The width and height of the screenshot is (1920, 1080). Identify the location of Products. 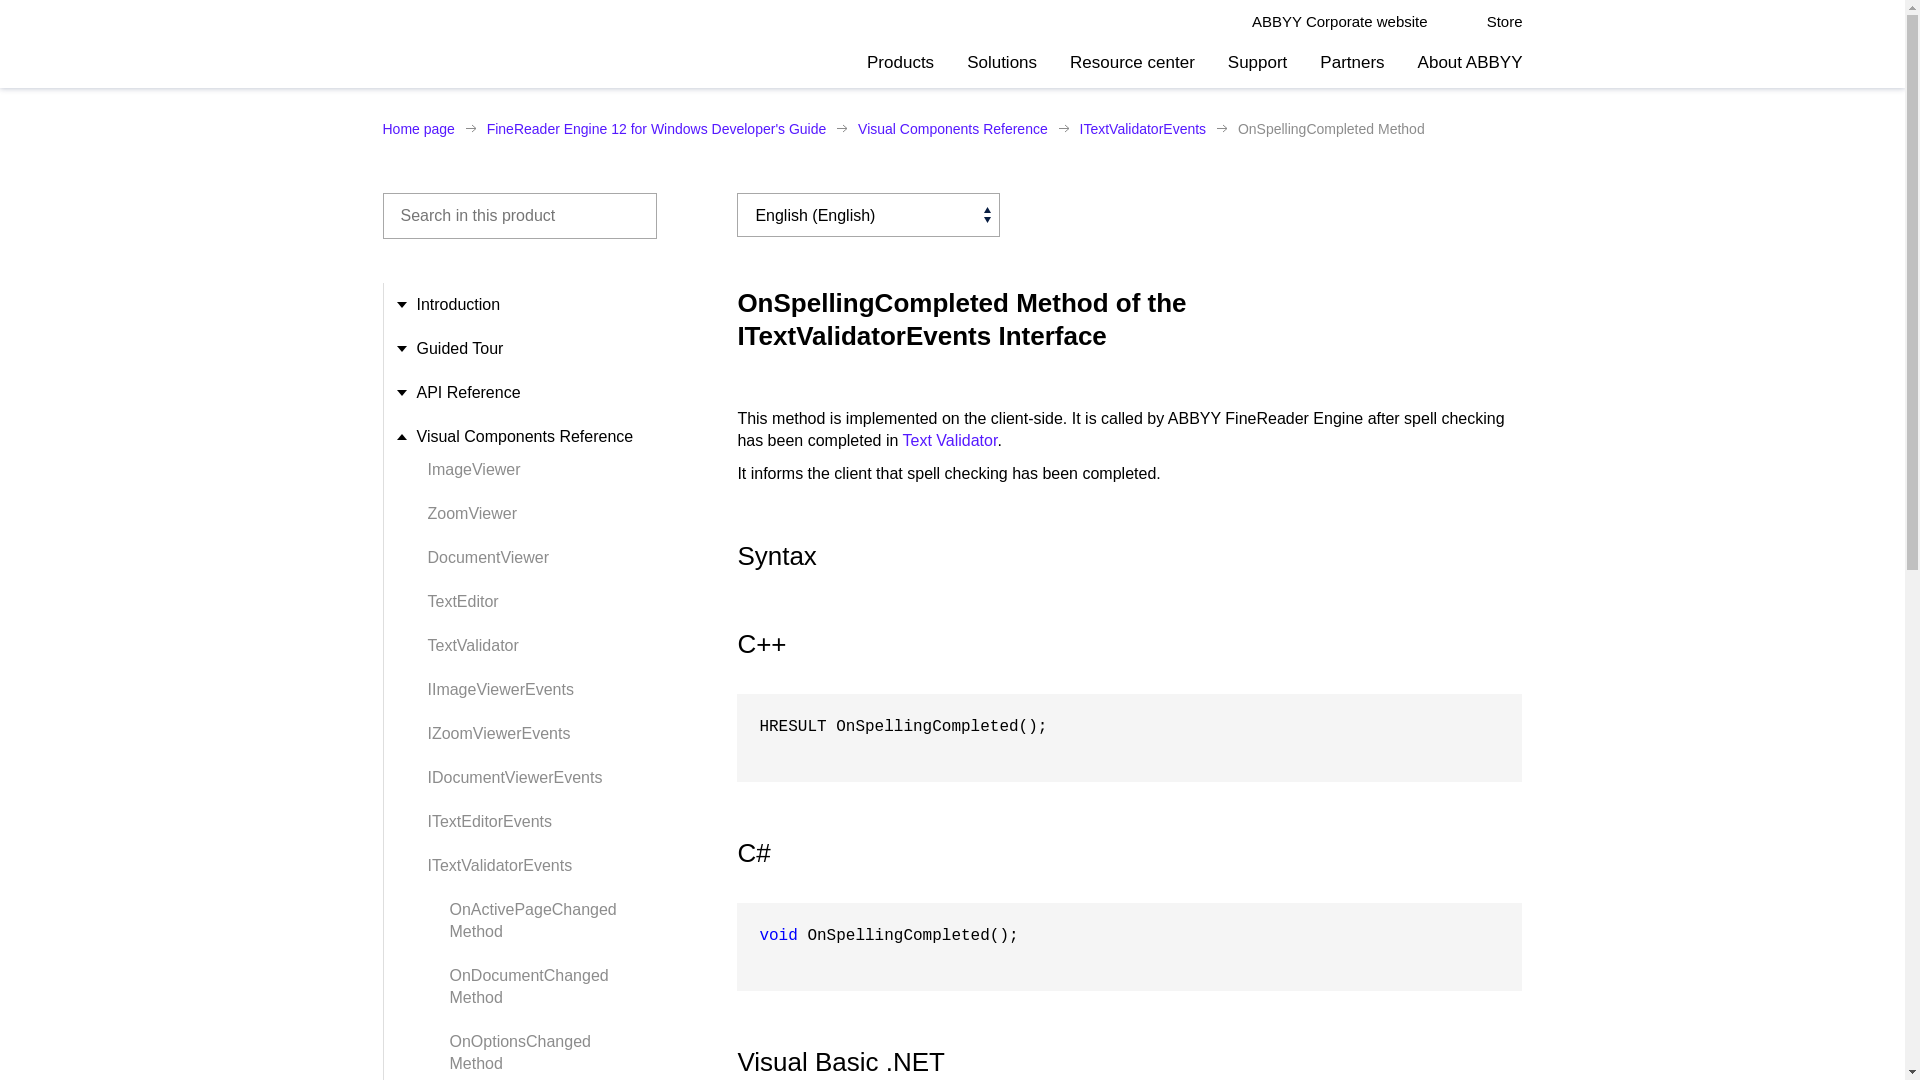
(900, 69).